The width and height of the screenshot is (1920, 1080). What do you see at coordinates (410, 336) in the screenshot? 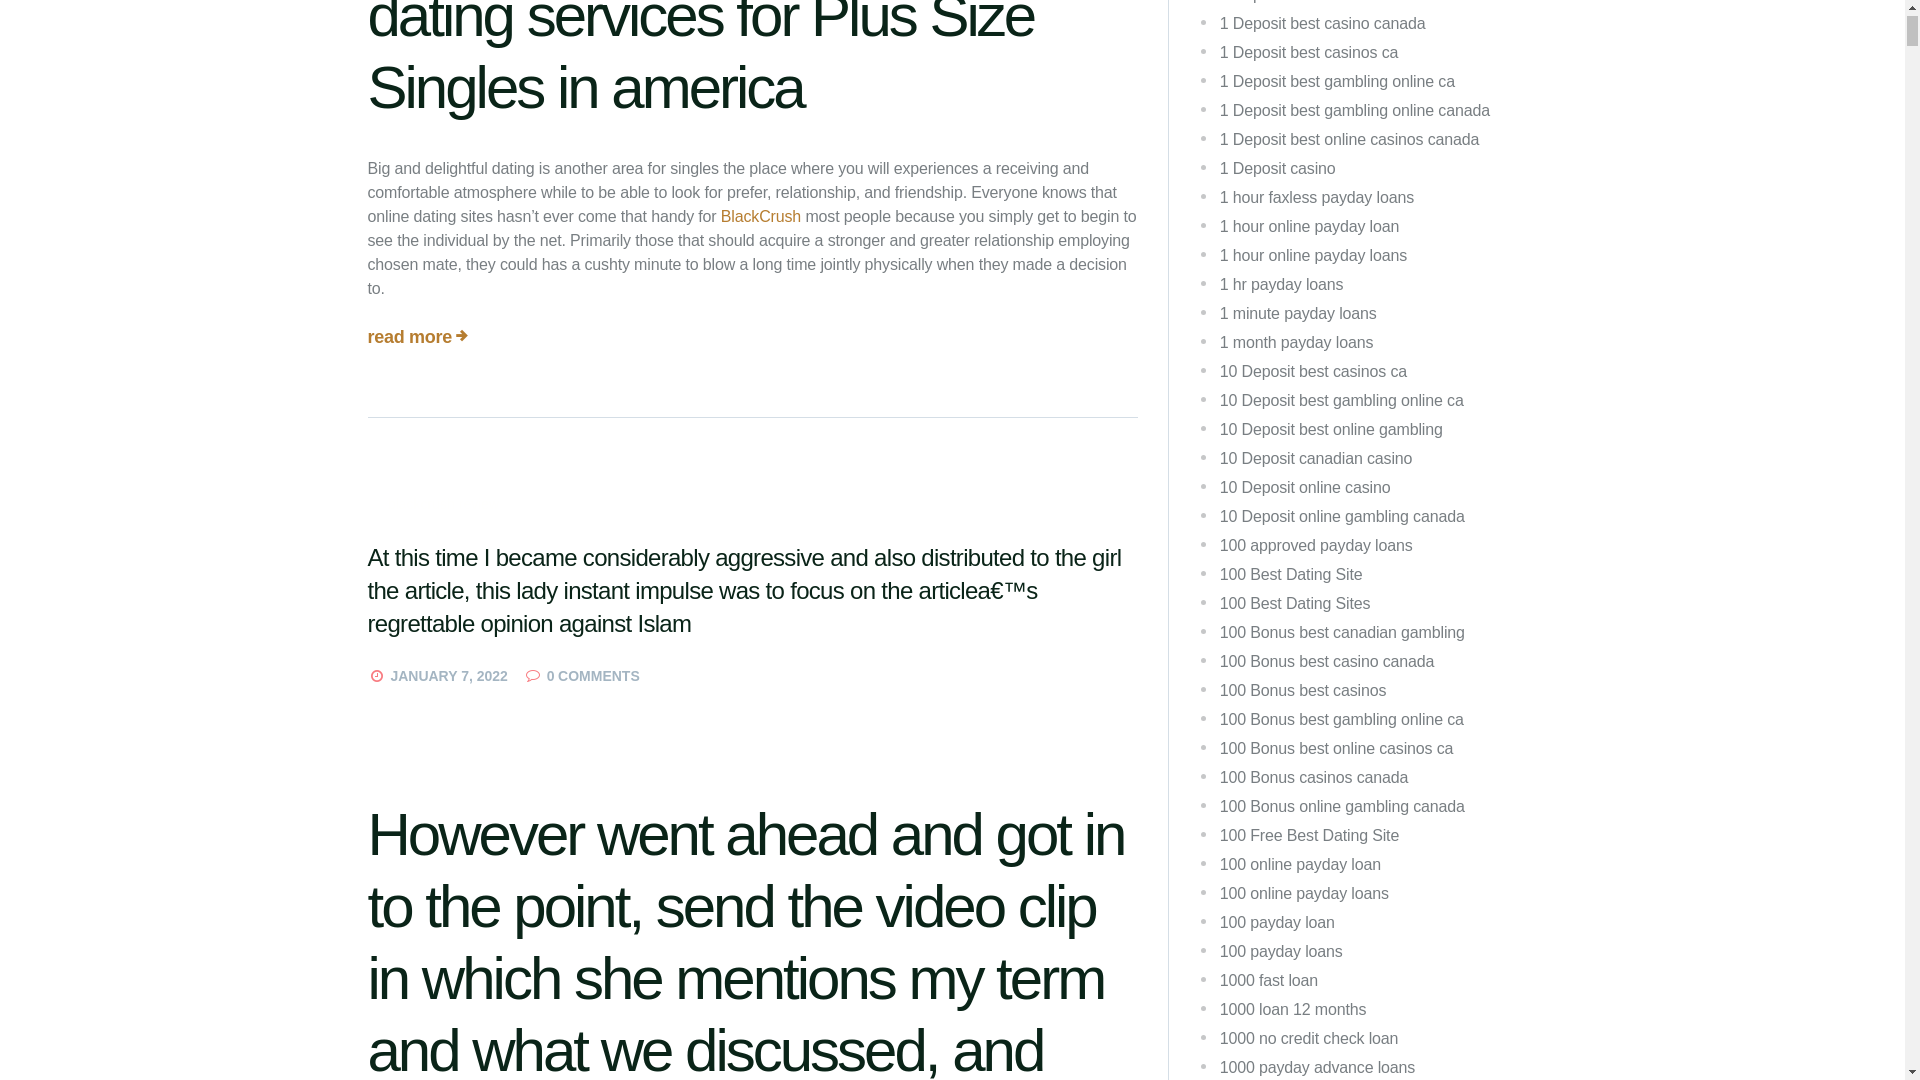
I see `read more` at bounding box center [410, 336].